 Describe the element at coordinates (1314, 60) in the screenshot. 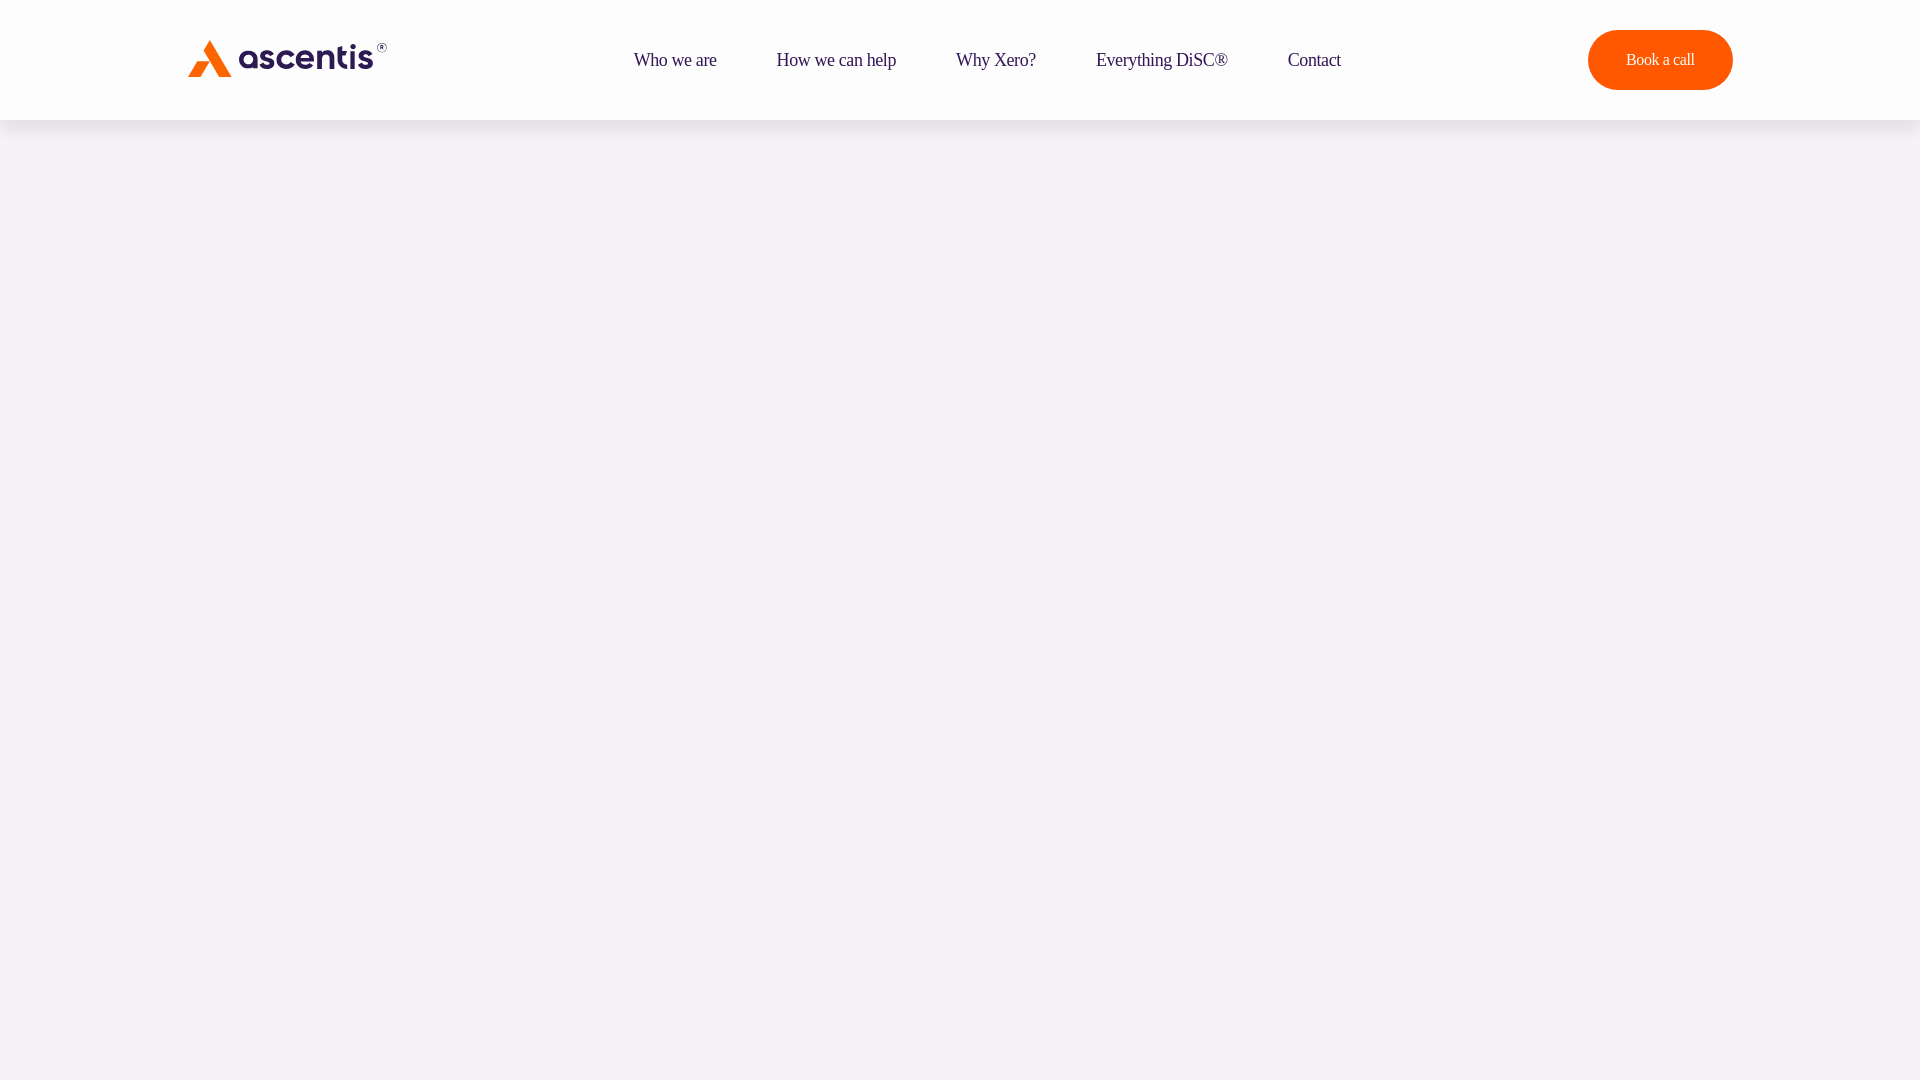

I see `Contact` at that location.